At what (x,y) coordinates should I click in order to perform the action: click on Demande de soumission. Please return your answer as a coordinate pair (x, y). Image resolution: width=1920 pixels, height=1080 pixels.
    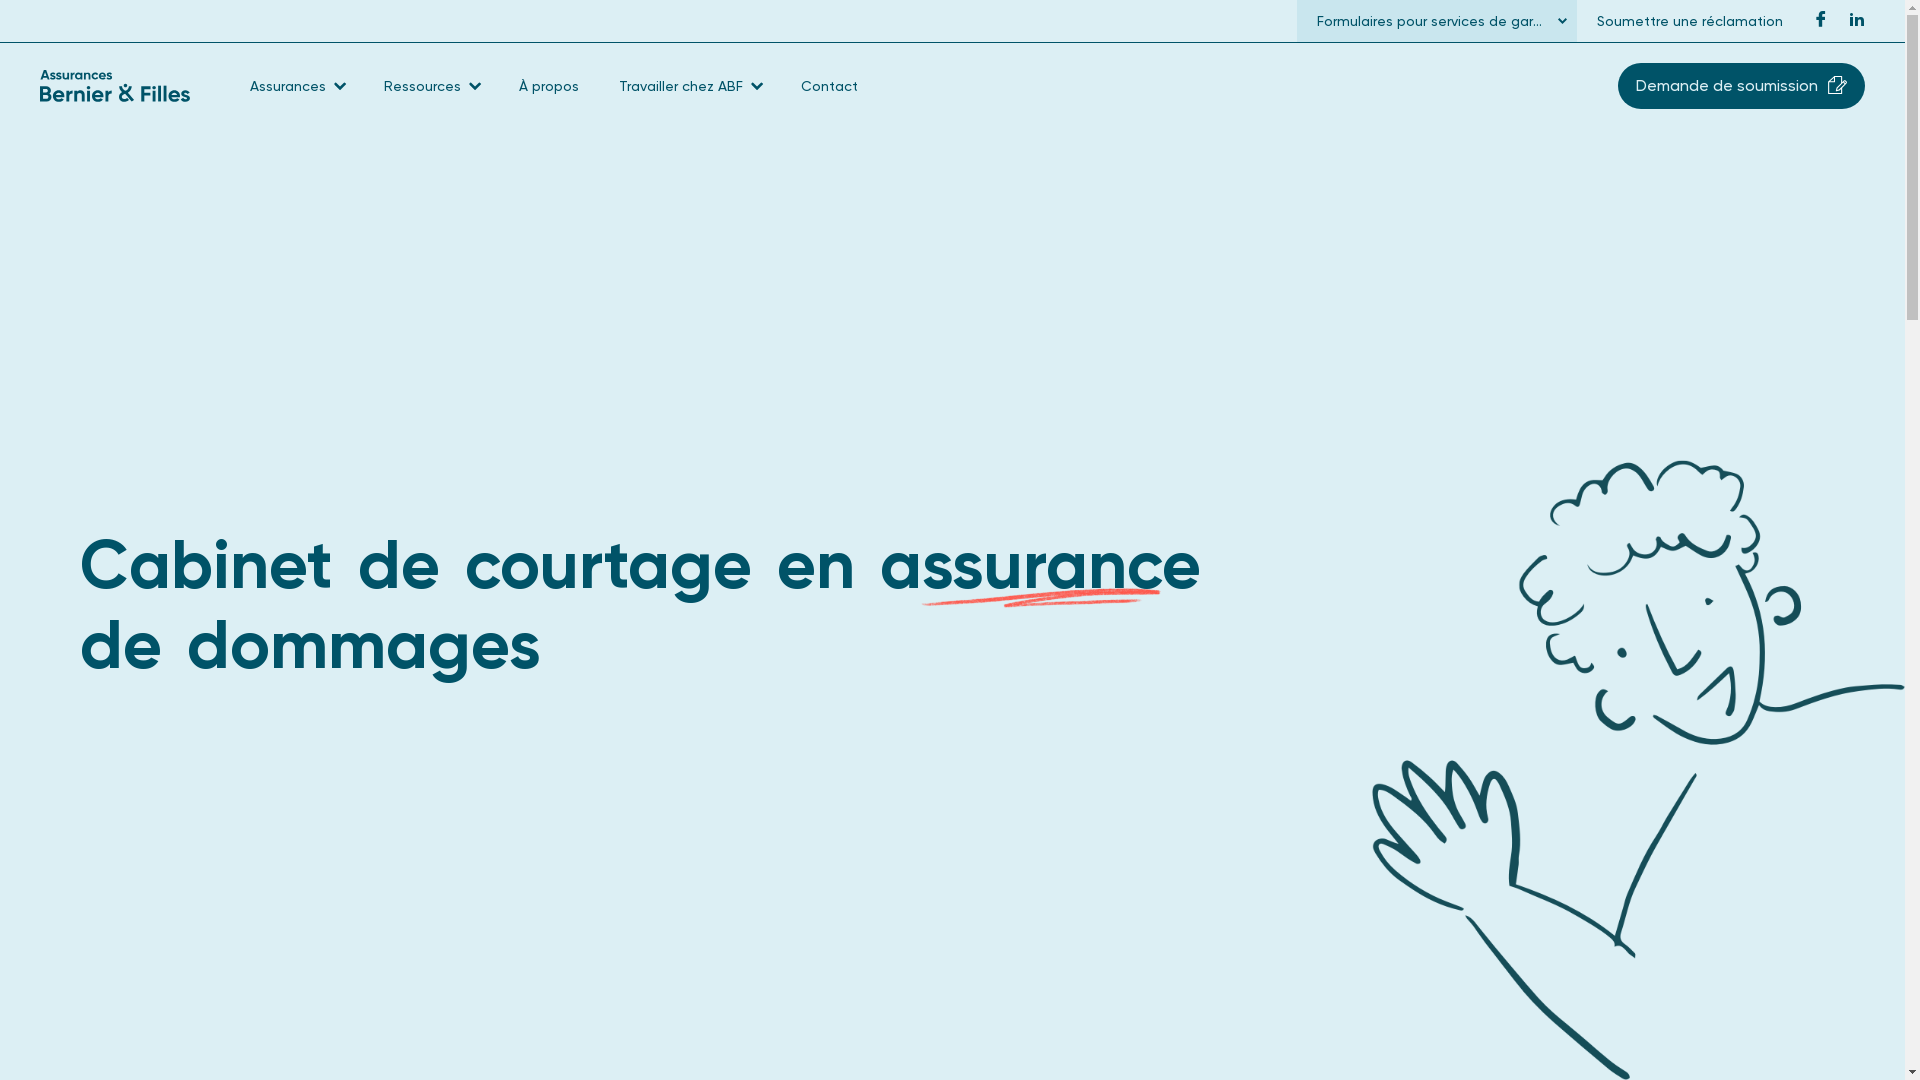
    Looking at the image, I should click on (1742, 86).